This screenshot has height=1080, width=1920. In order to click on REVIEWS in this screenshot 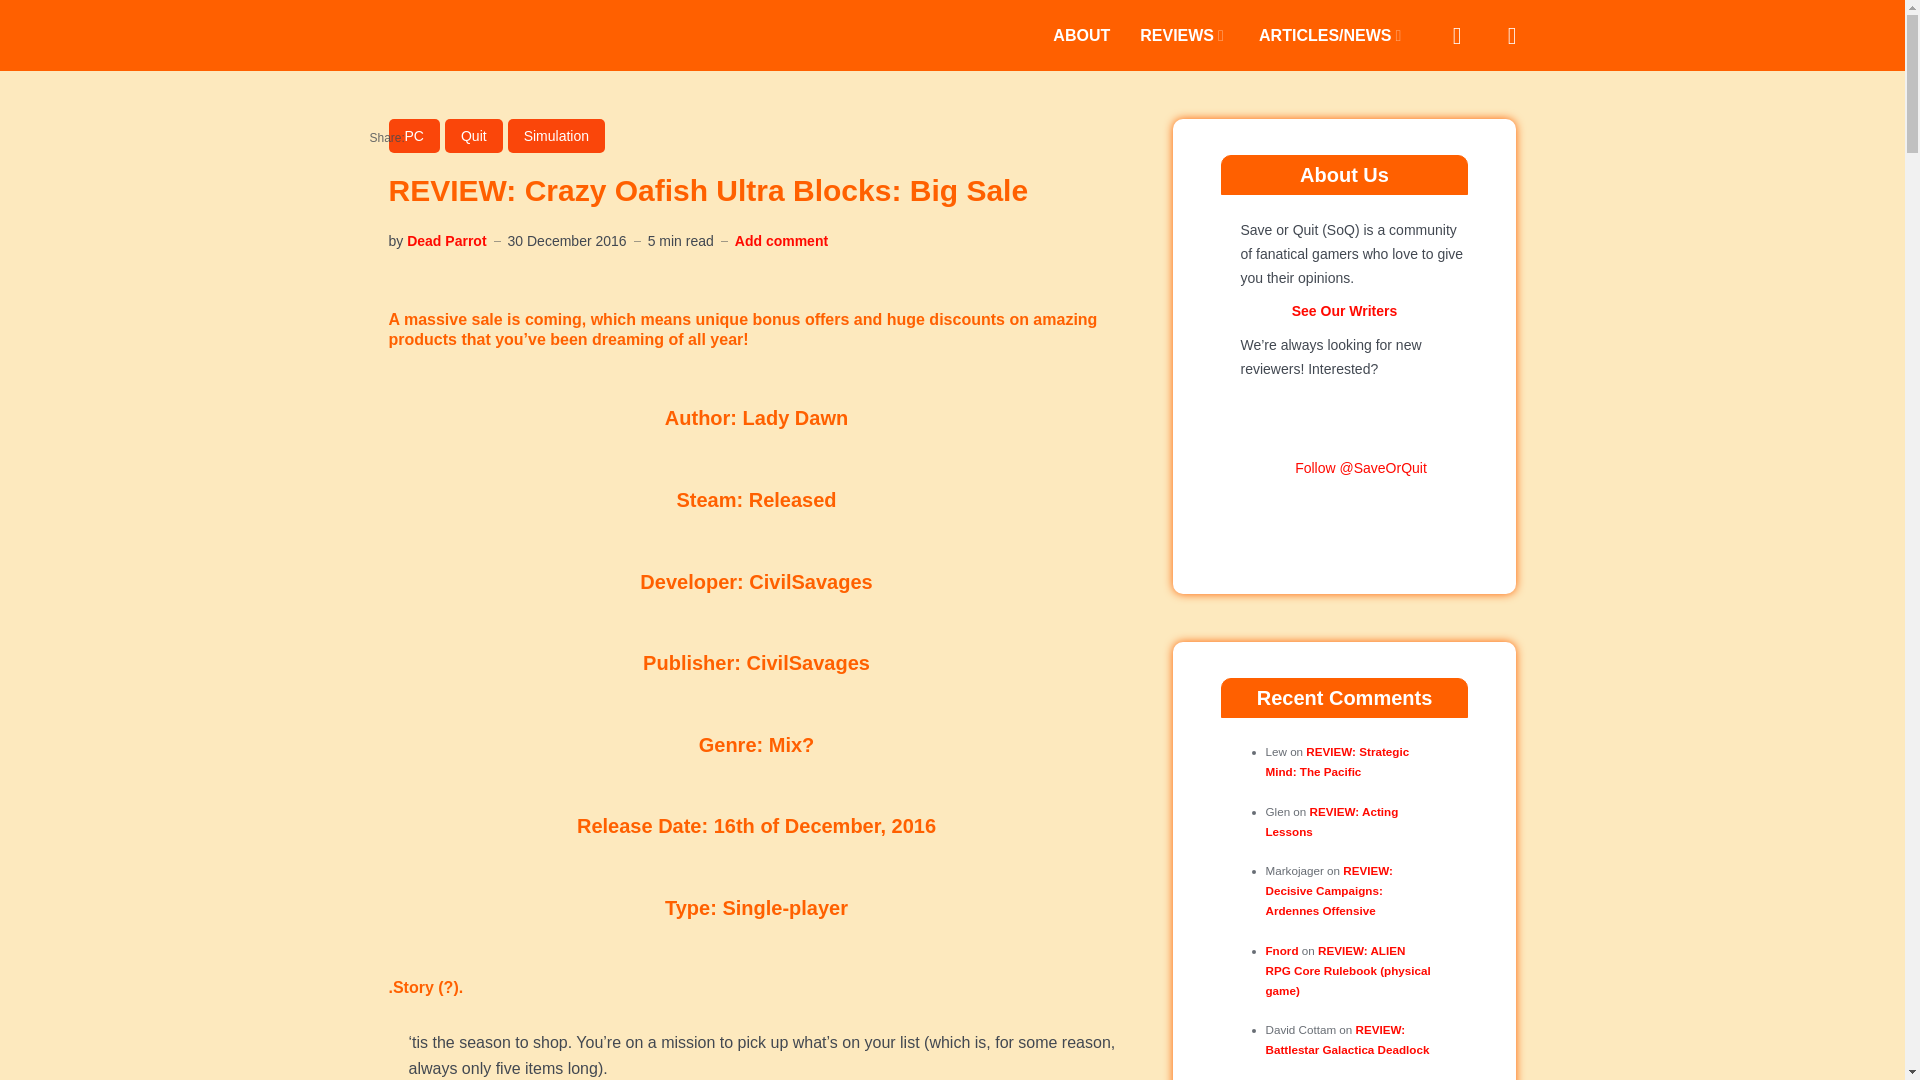, I will do `click(1184, 34)`.